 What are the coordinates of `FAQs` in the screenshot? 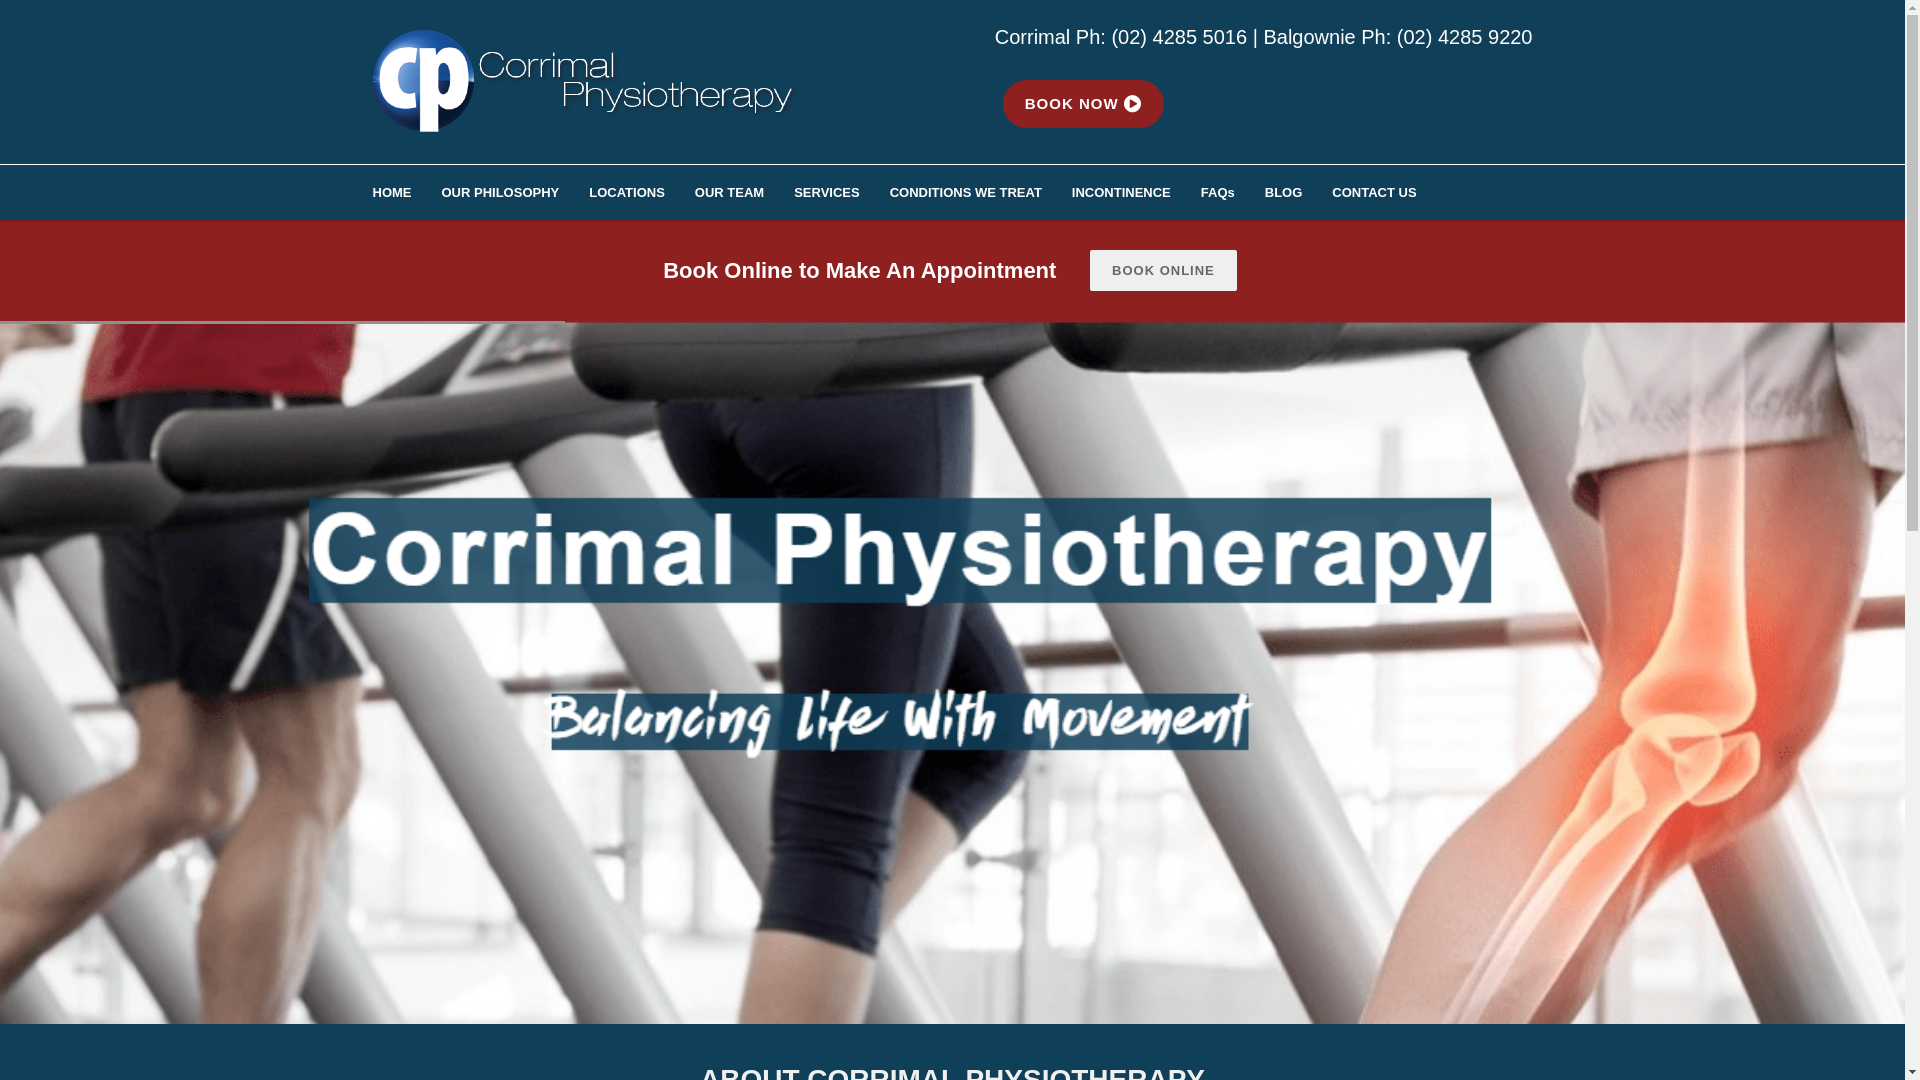 It's located at (1233, 192).